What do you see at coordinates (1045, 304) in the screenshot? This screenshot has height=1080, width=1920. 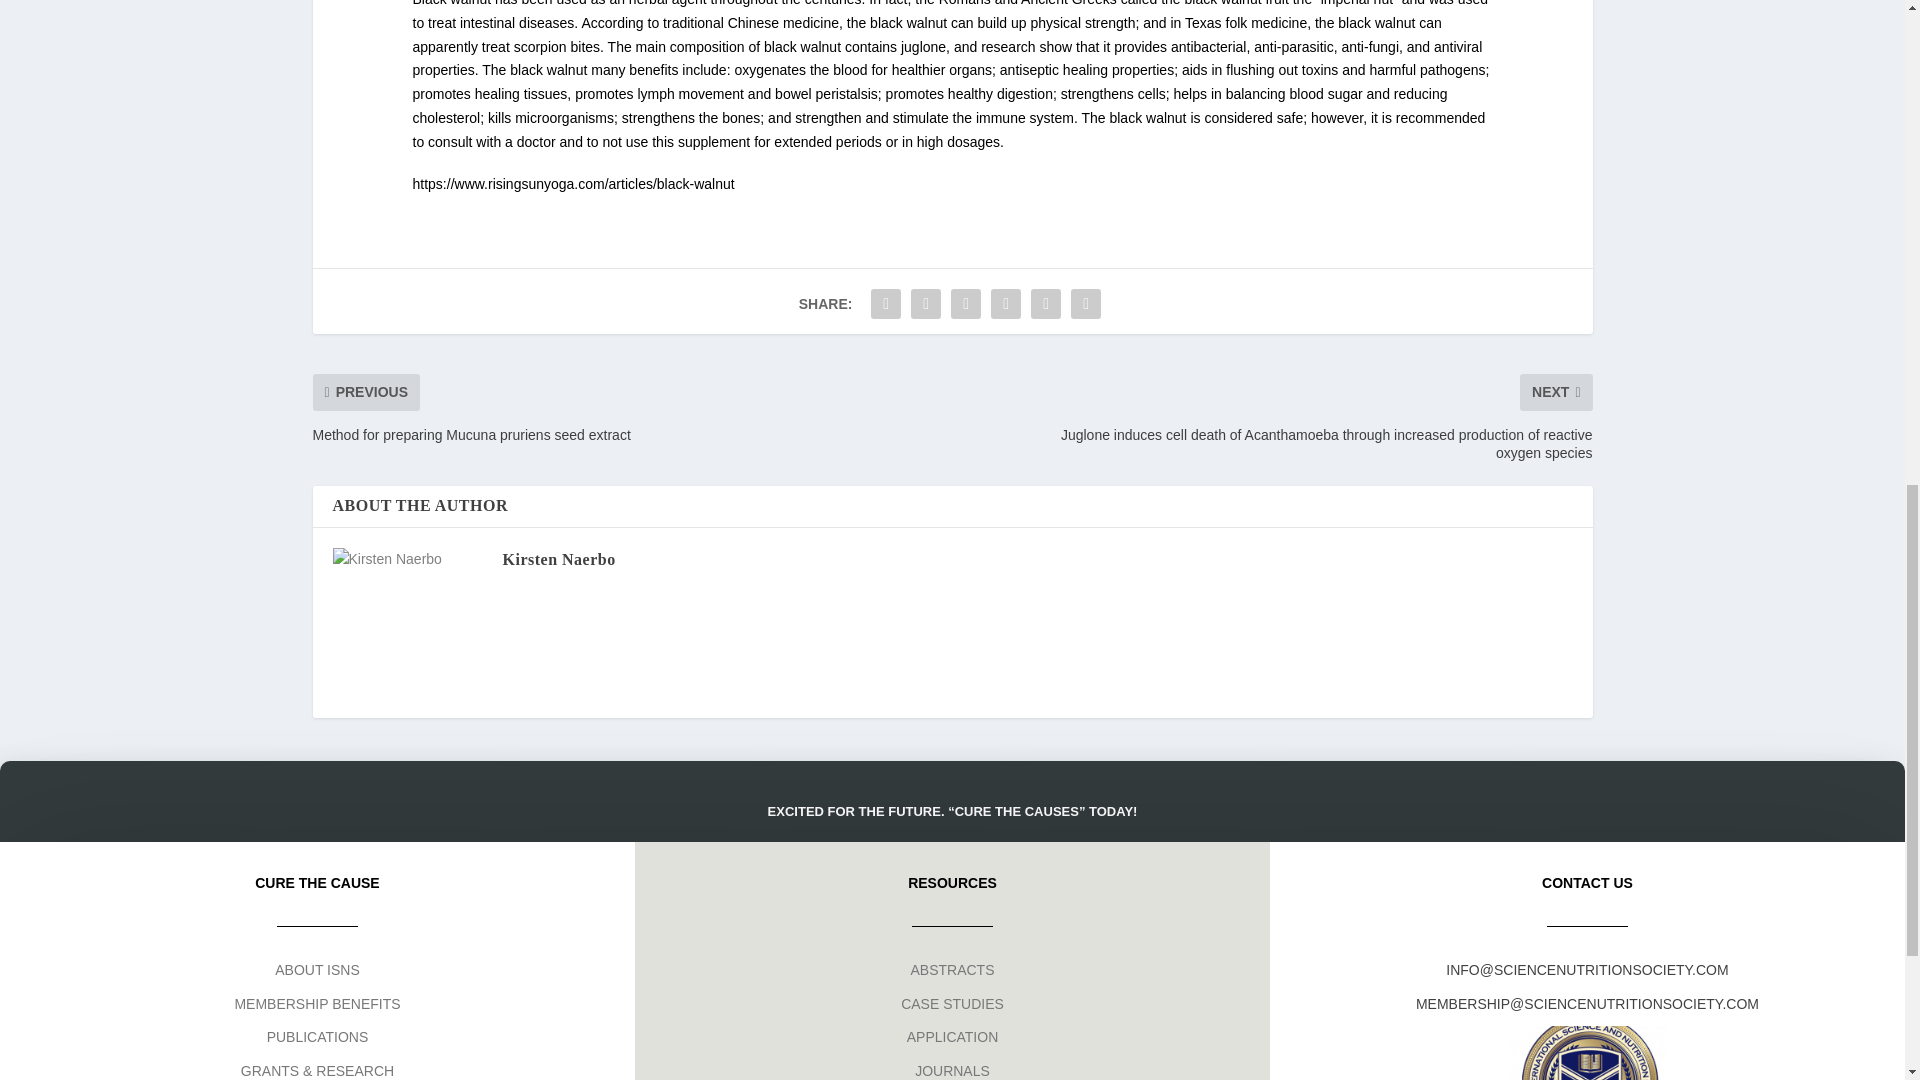 I see `Share "Black Walnut" via Email` at bounding box center [1045, 304].